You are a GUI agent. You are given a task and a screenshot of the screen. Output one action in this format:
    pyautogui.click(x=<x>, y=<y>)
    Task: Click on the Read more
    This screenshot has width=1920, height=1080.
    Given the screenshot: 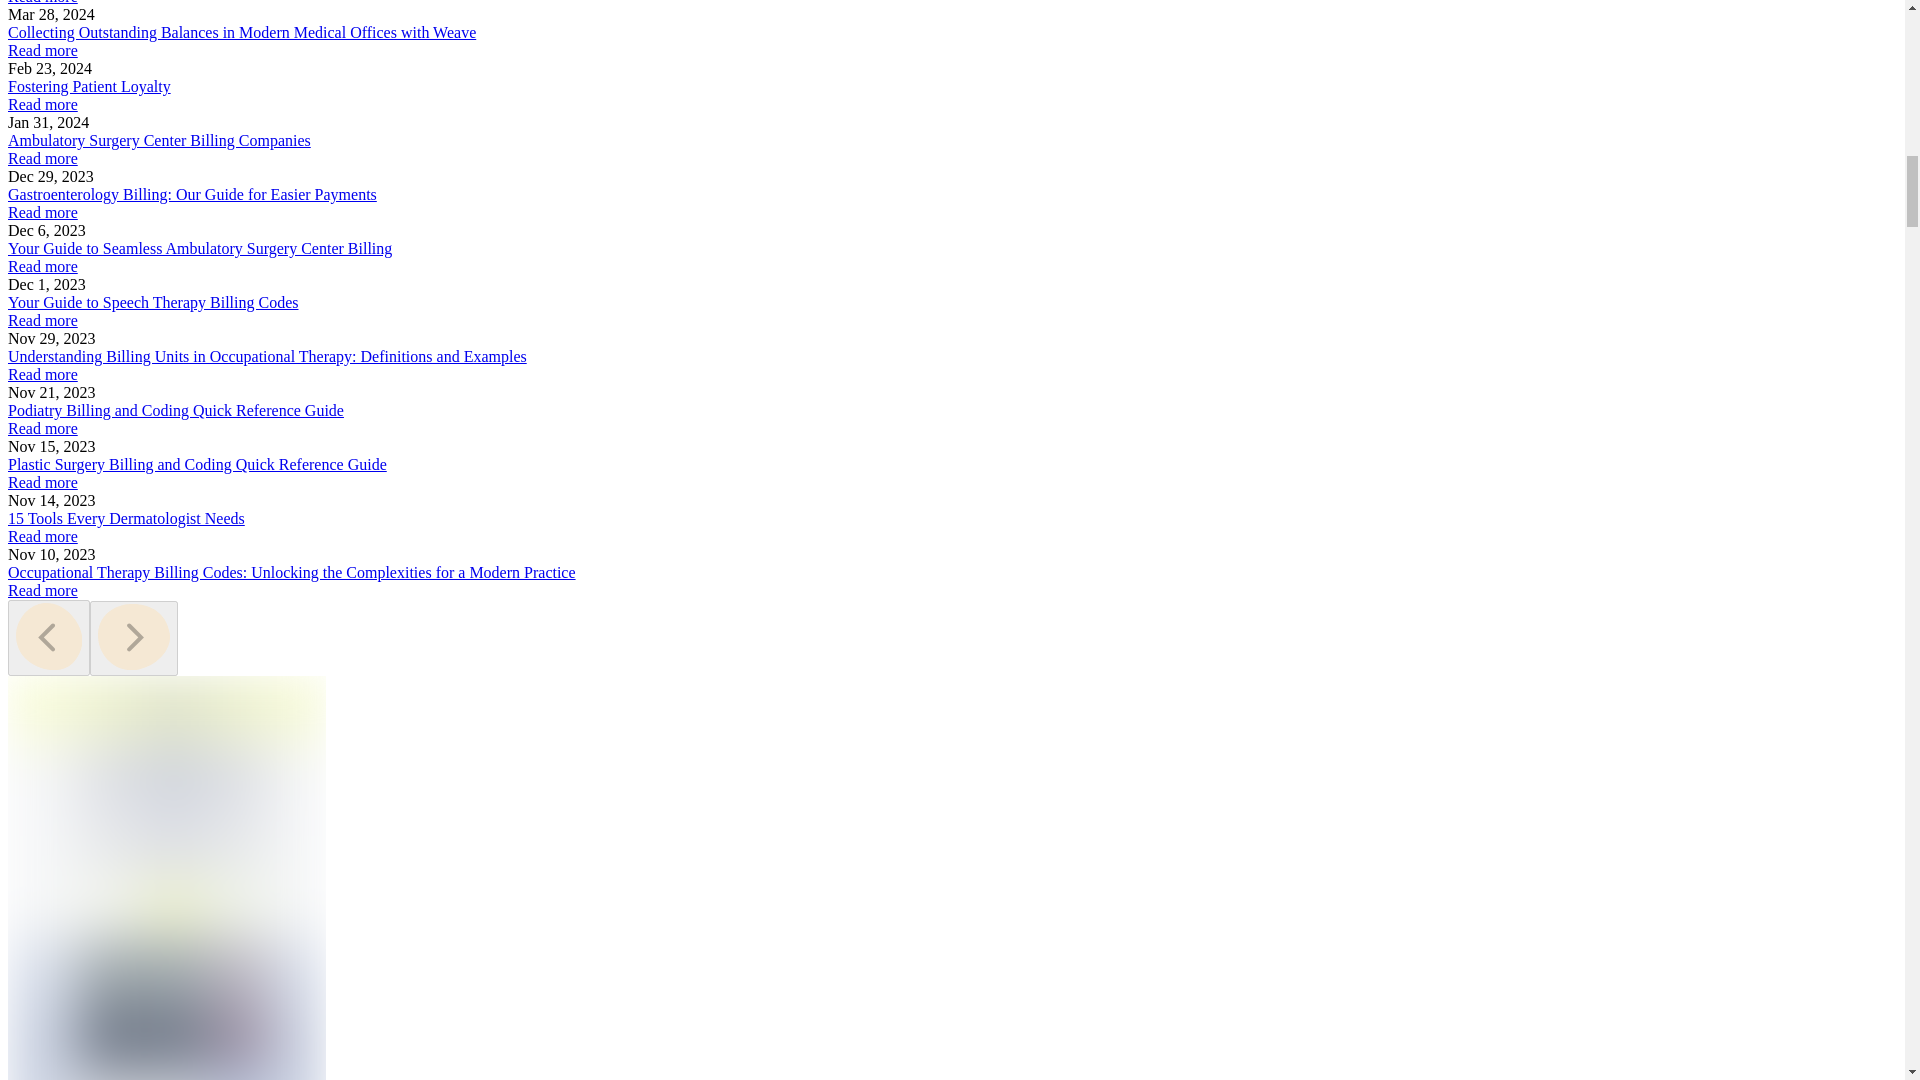 What is the action you would take?
    pyautogui.click(x=42, y=374)
    